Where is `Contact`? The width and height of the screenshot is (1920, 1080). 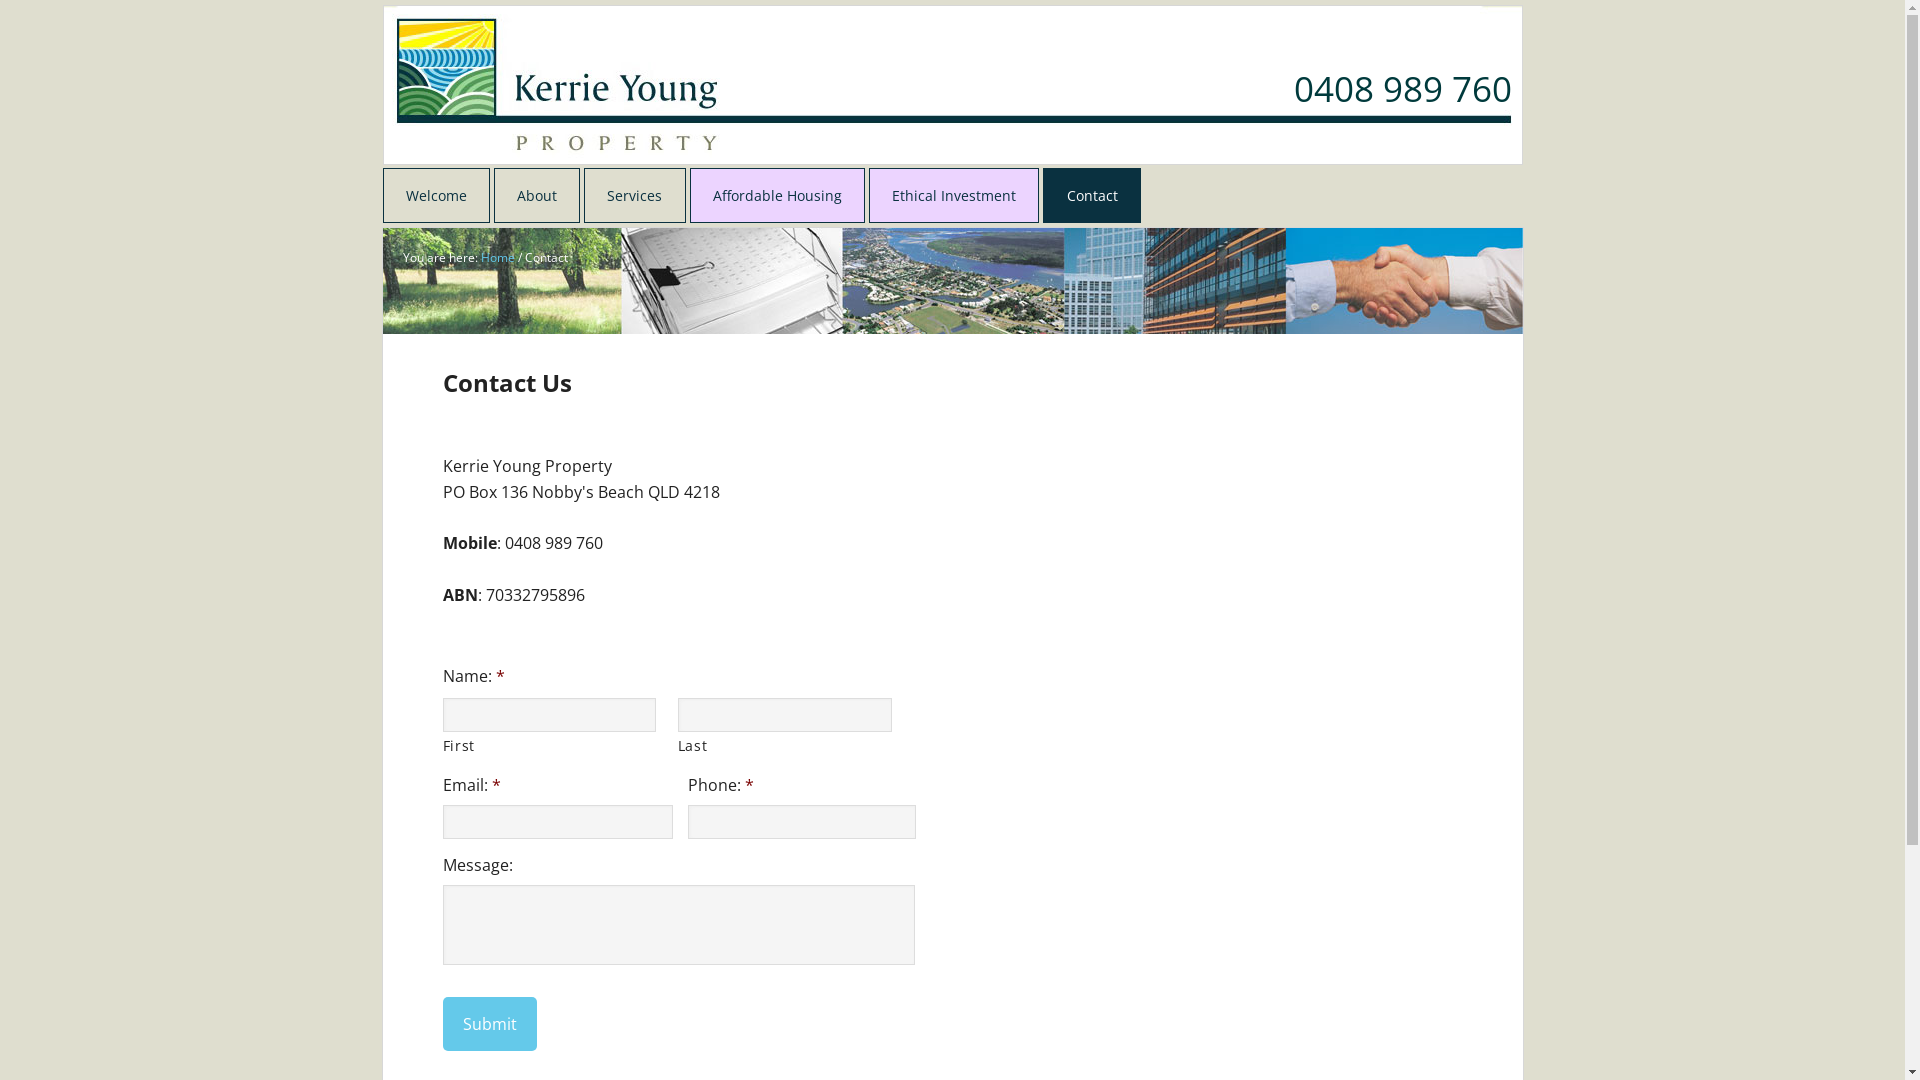
Contact is located at coordinates (1092, 196).